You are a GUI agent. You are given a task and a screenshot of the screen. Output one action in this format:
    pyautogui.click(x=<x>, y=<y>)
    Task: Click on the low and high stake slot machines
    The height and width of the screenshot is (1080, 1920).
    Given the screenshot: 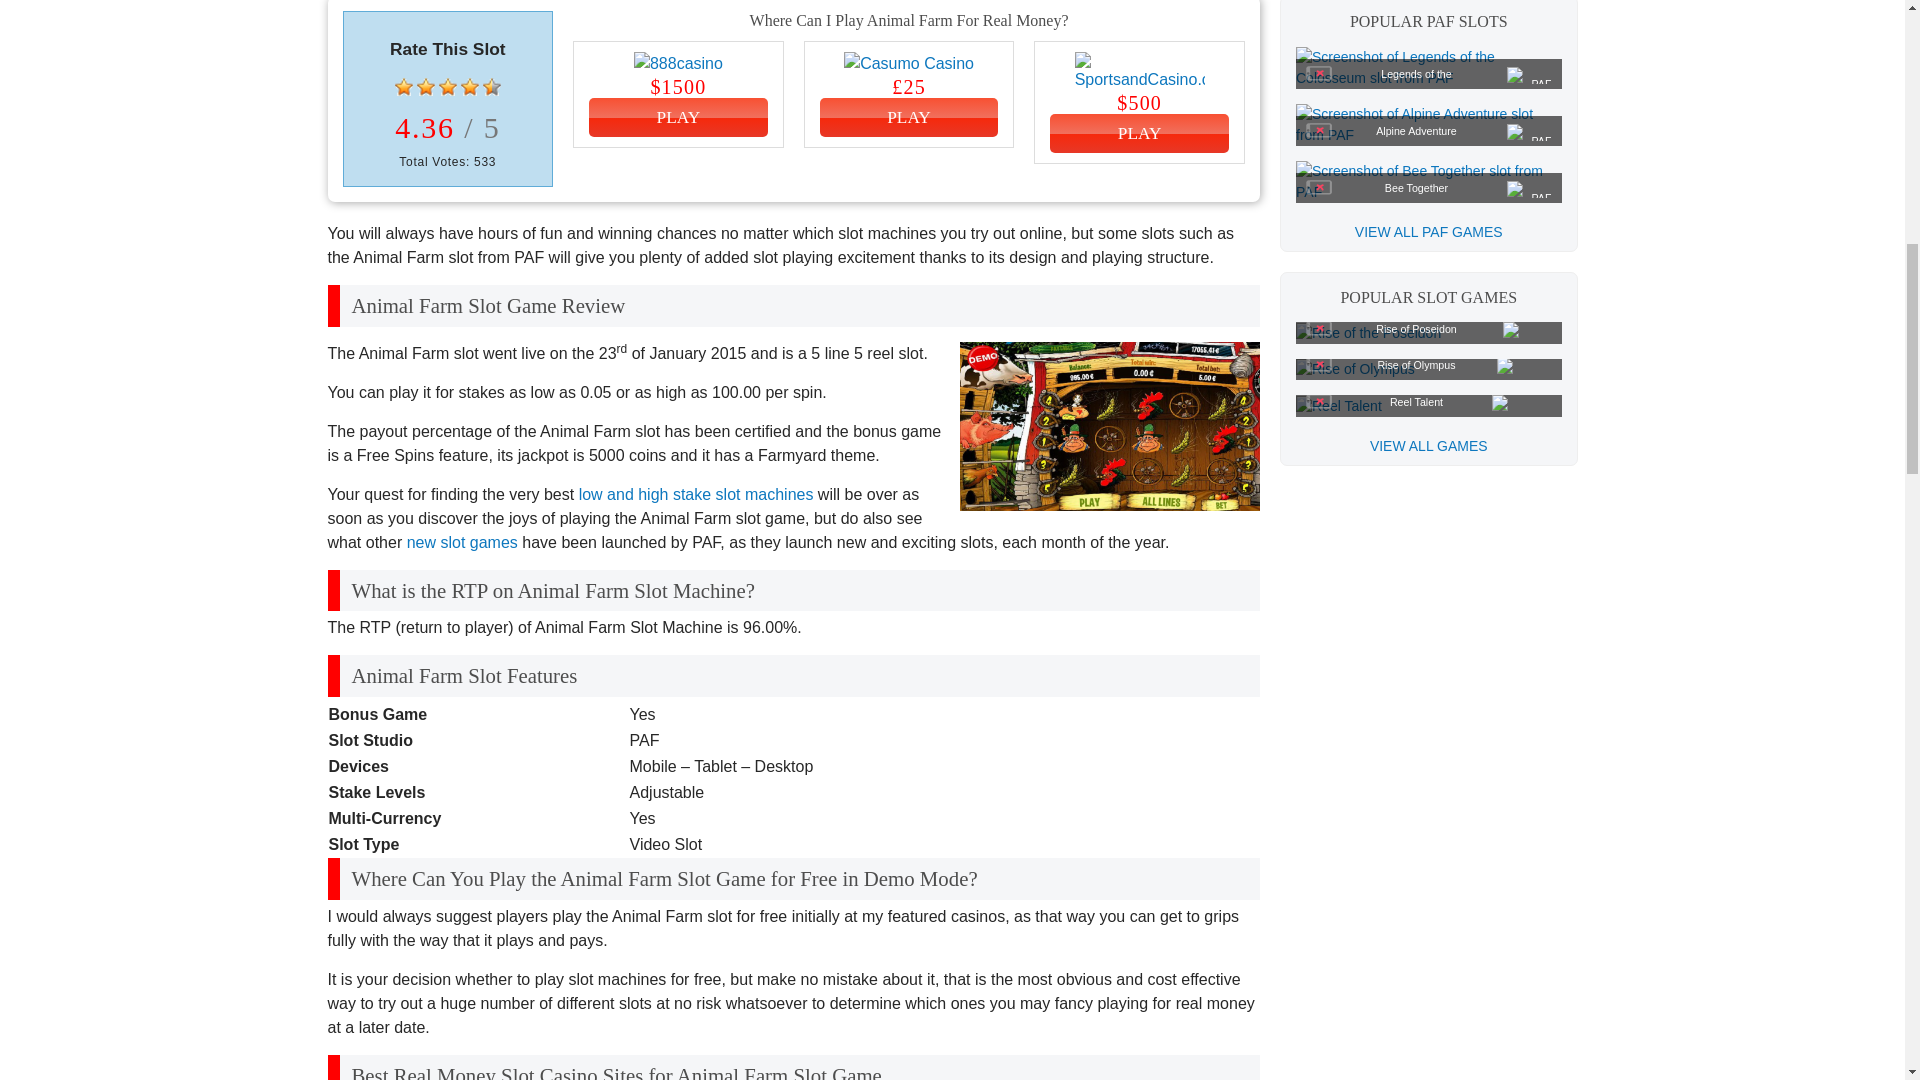 What is the action you would take?
    pyautogui.click(x=696, y=494)
    